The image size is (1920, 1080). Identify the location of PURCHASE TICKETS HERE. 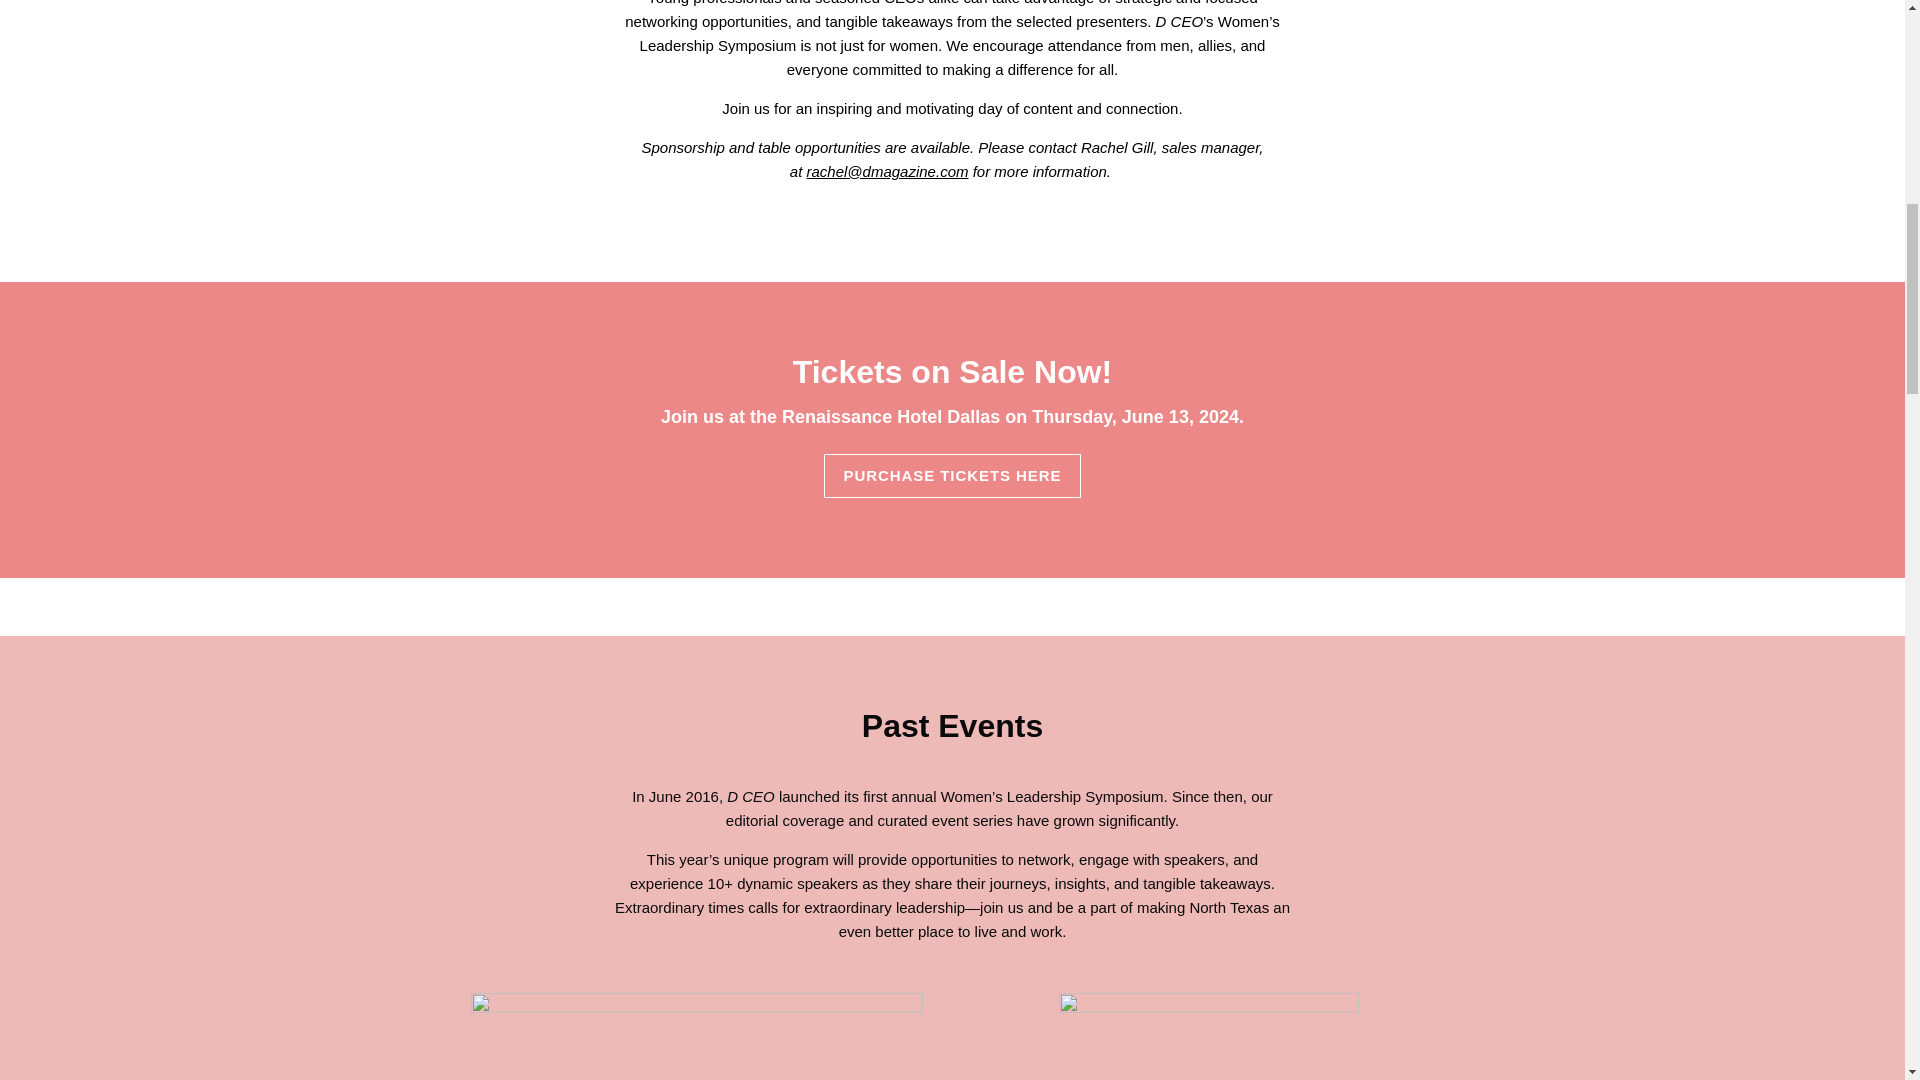
(951, 475).